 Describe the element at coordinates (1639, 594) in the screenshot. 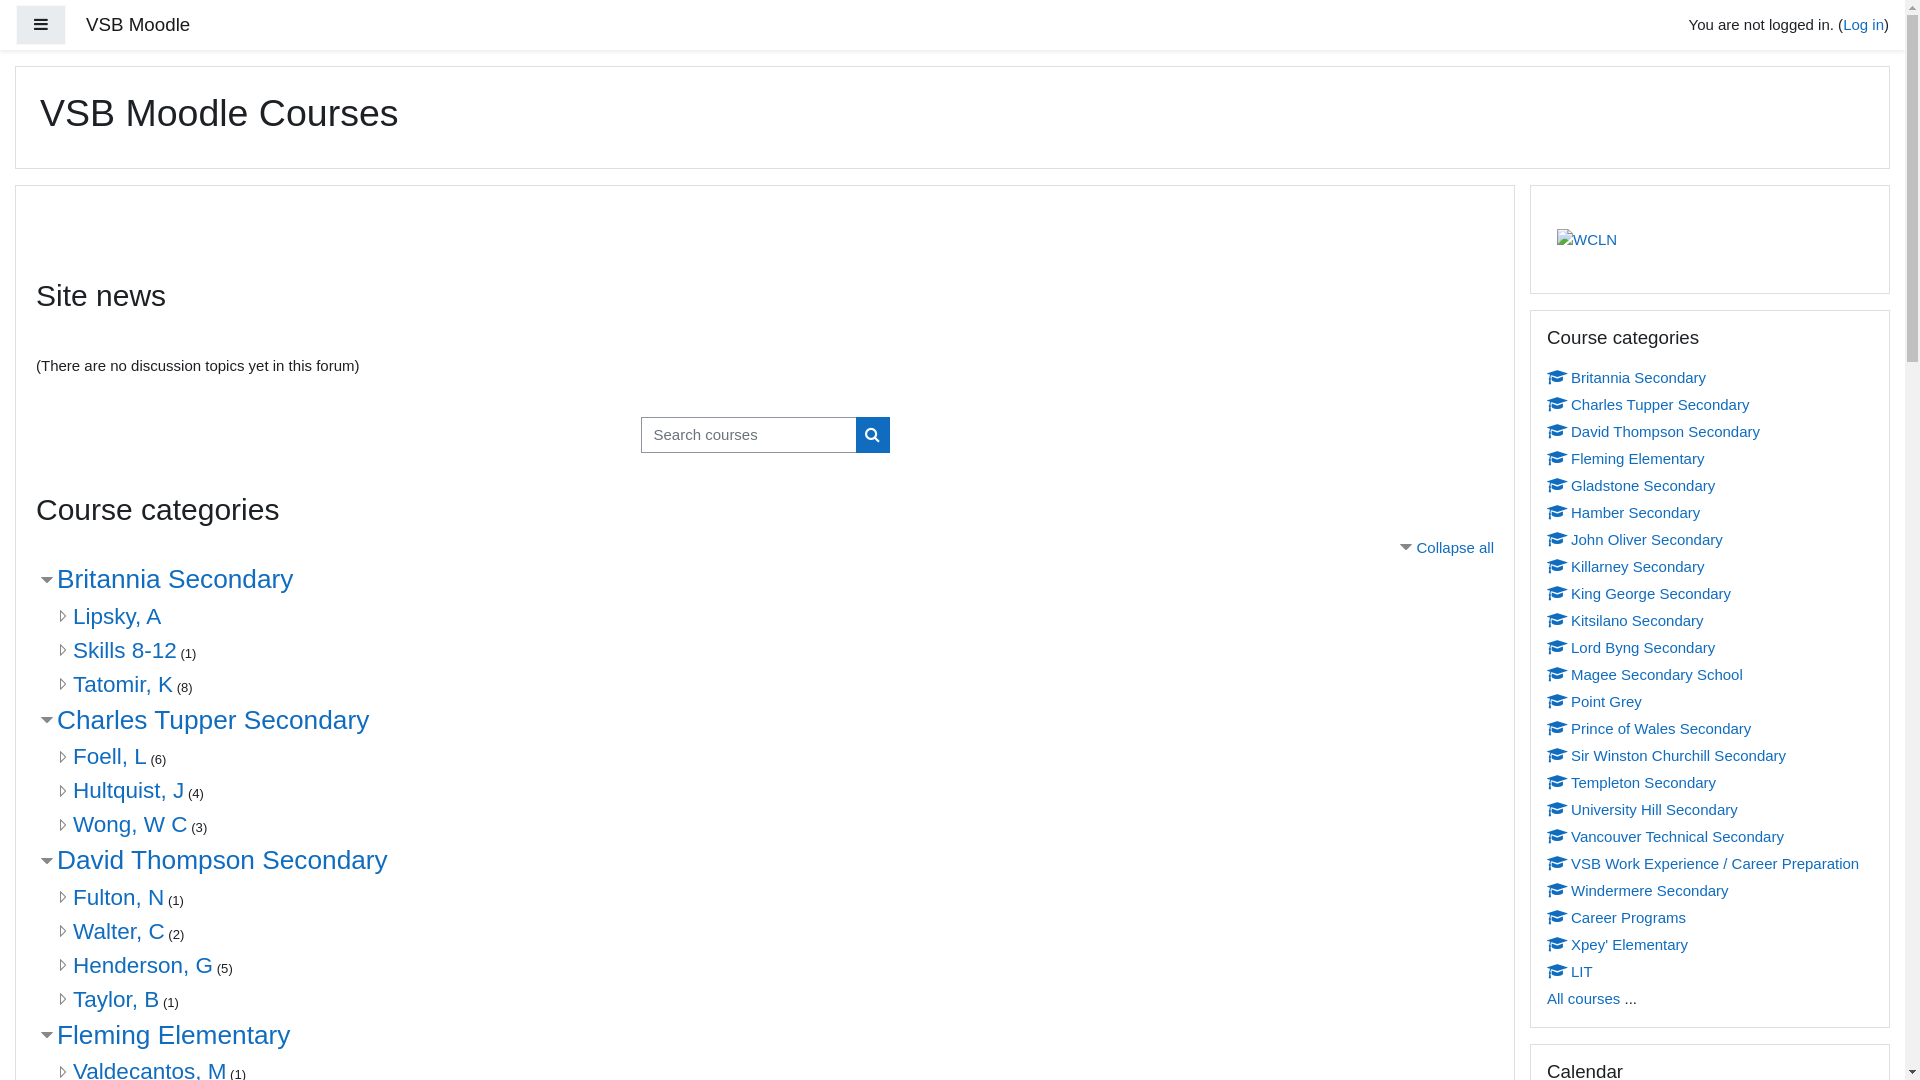

I see `King George Secondary` at that location.